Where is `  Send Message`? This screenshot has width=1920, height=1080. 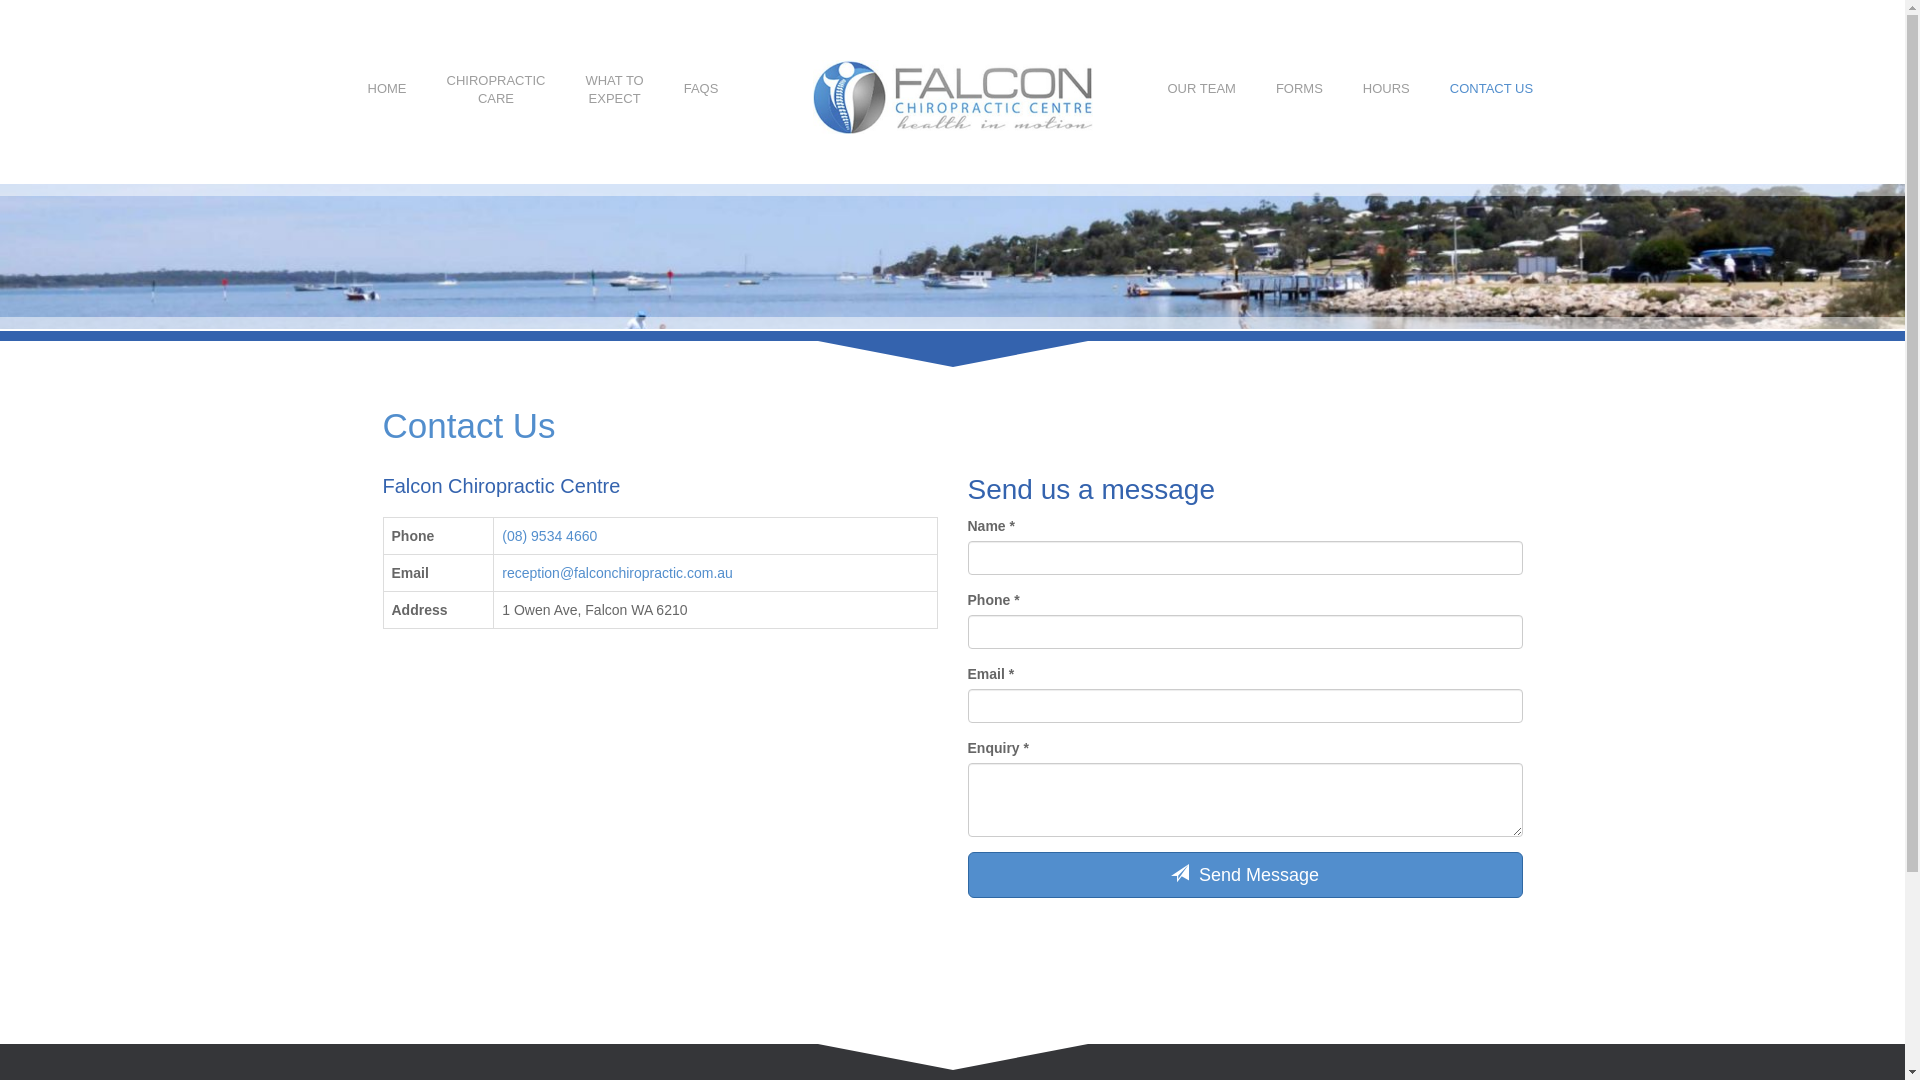
  Send Message is located at coordinates (1246, 875).